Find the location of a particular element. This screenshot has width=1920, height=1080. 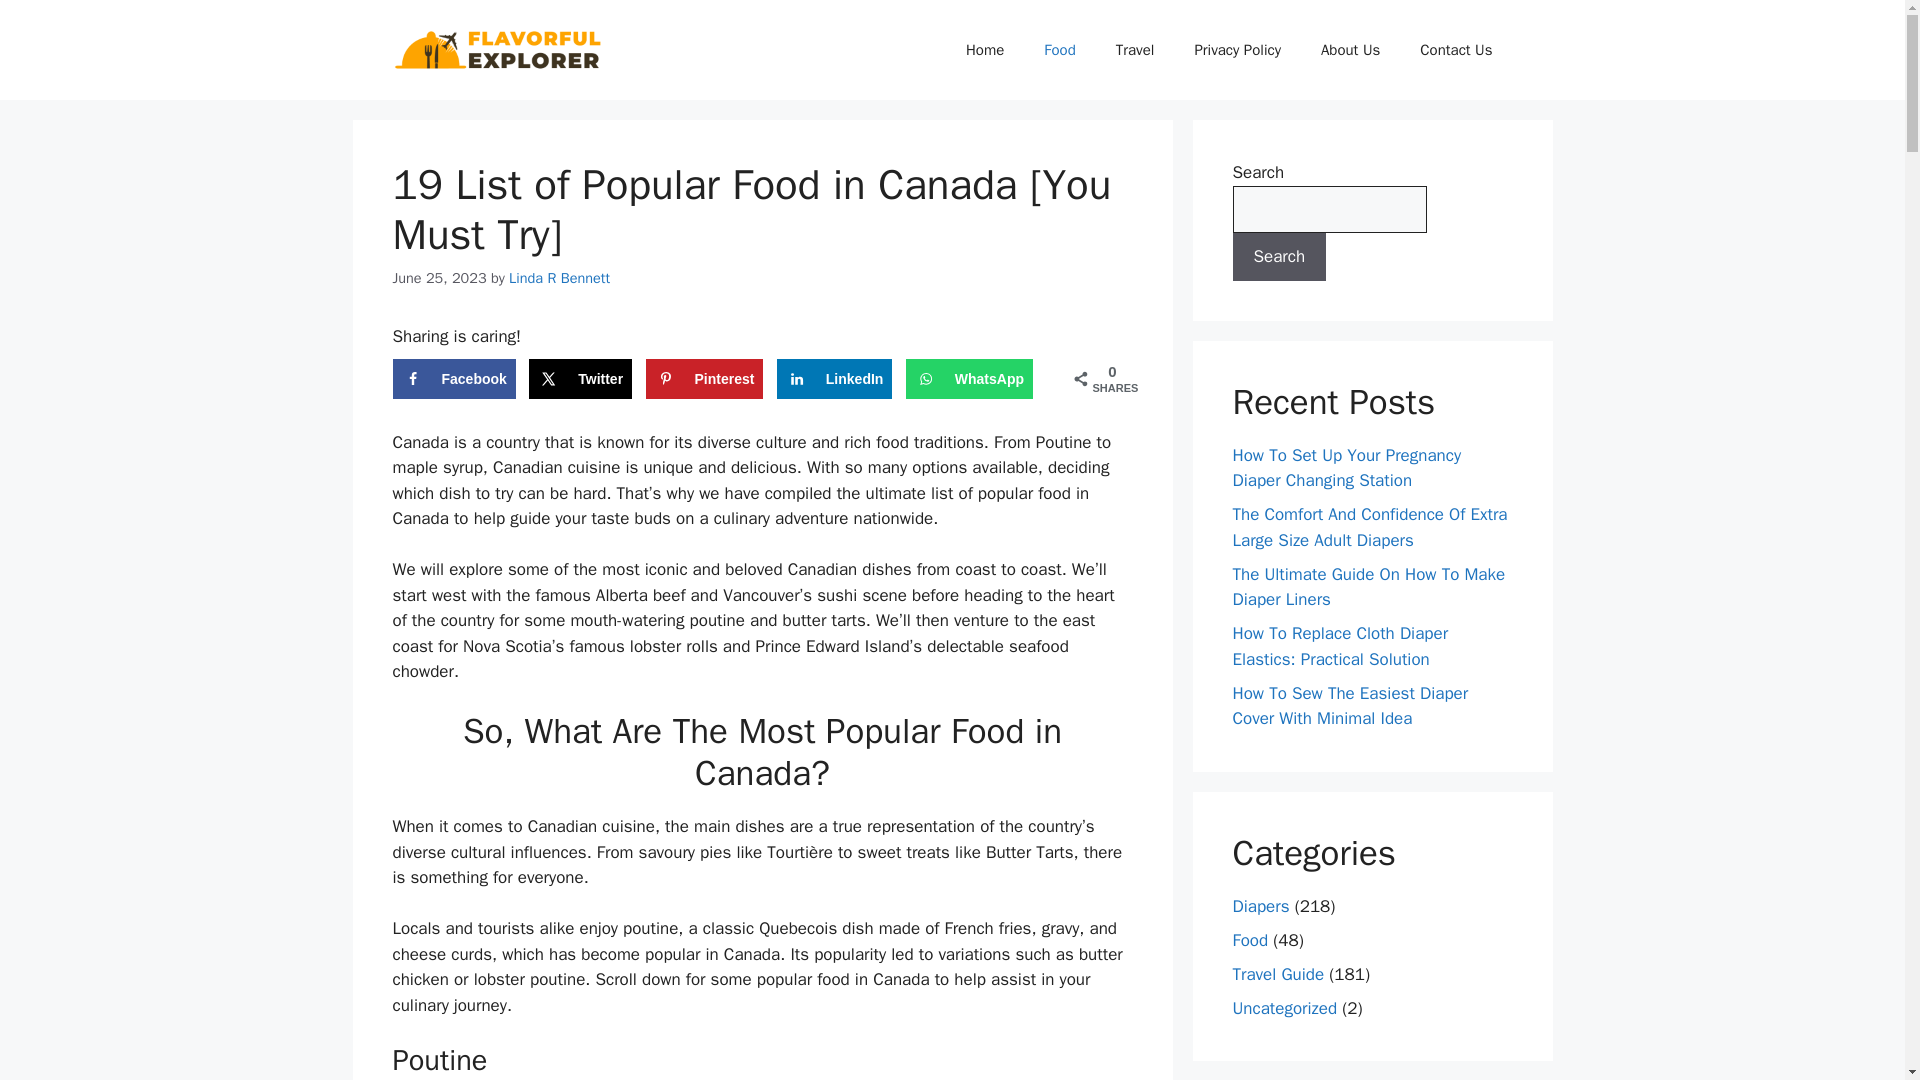

Facebook is located at coordinates (452, 378).